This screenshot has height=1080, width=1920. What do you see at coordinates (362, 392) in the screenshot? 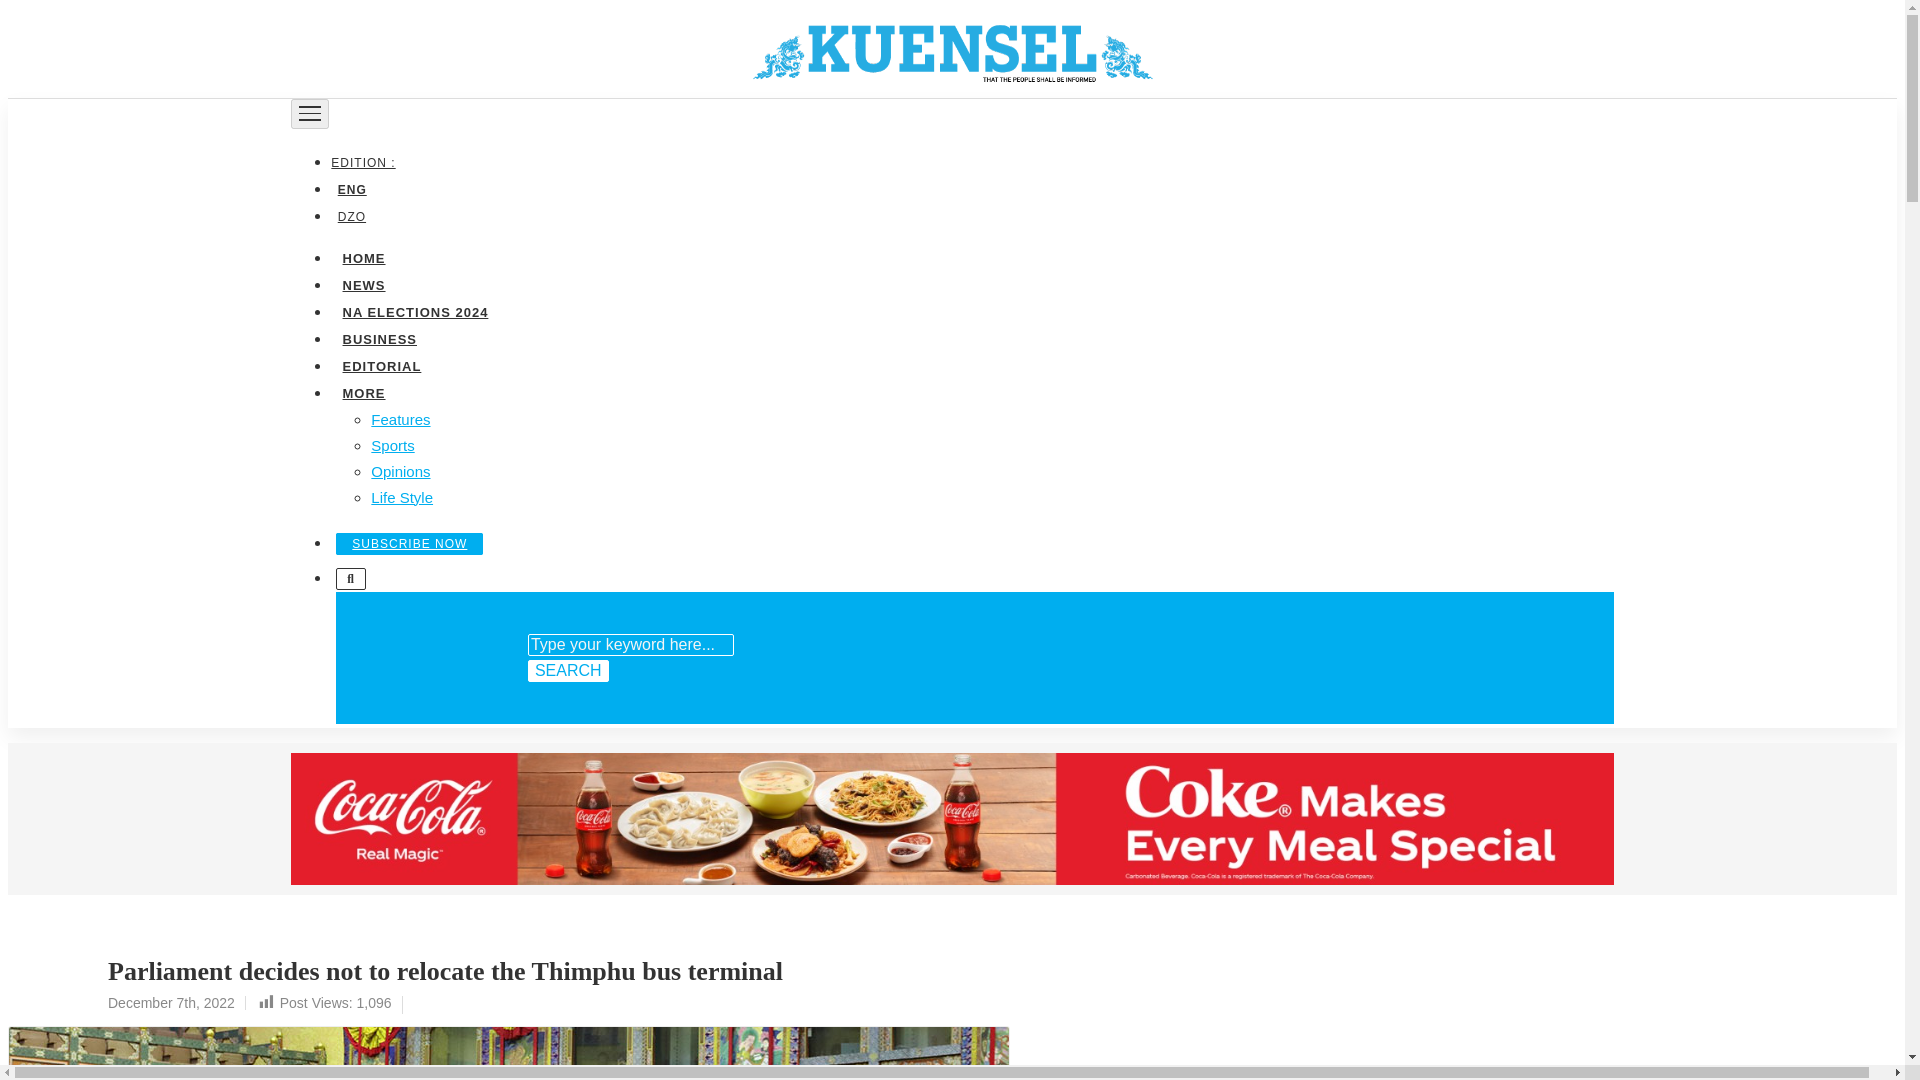
I see `MORE` at bounding box center [362, 392].